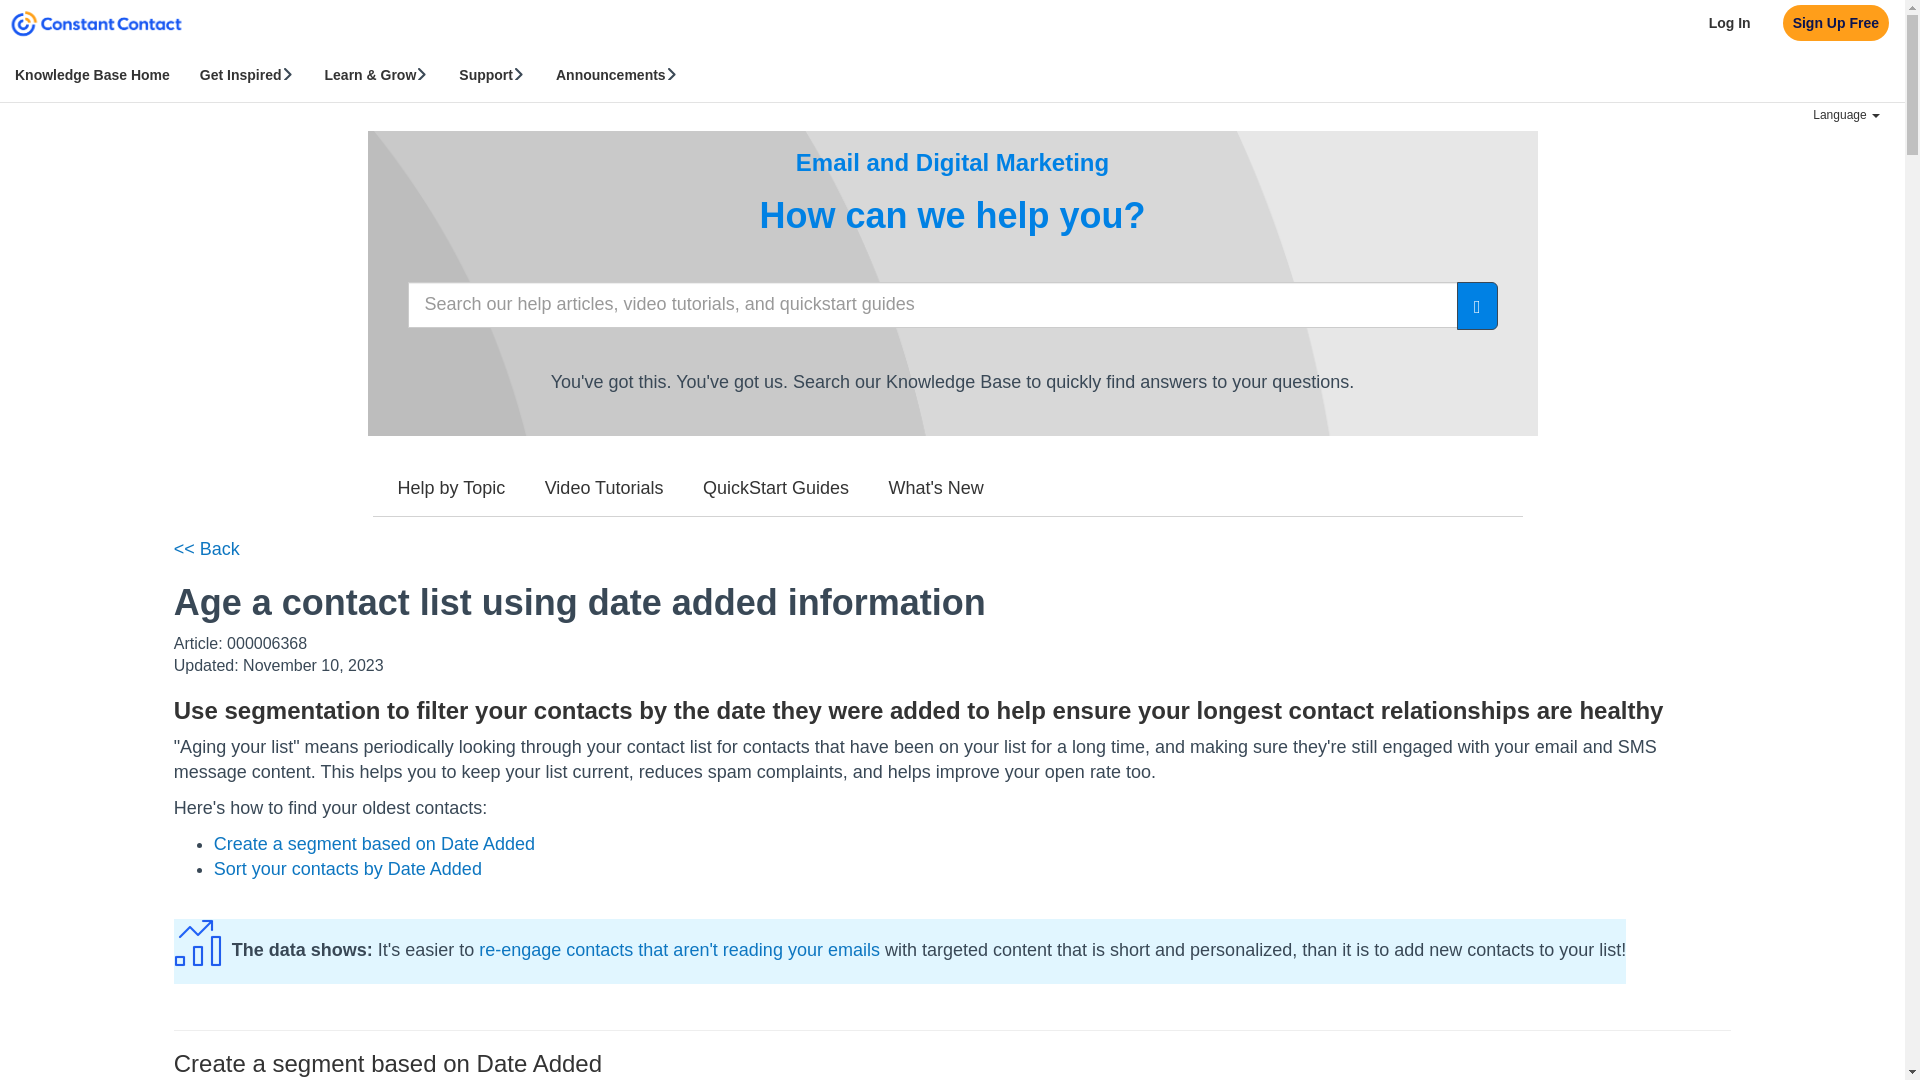 The width and height of the screenshot is (1920, 1080). I want to click on Sign Up Free, so click(1836, 23).